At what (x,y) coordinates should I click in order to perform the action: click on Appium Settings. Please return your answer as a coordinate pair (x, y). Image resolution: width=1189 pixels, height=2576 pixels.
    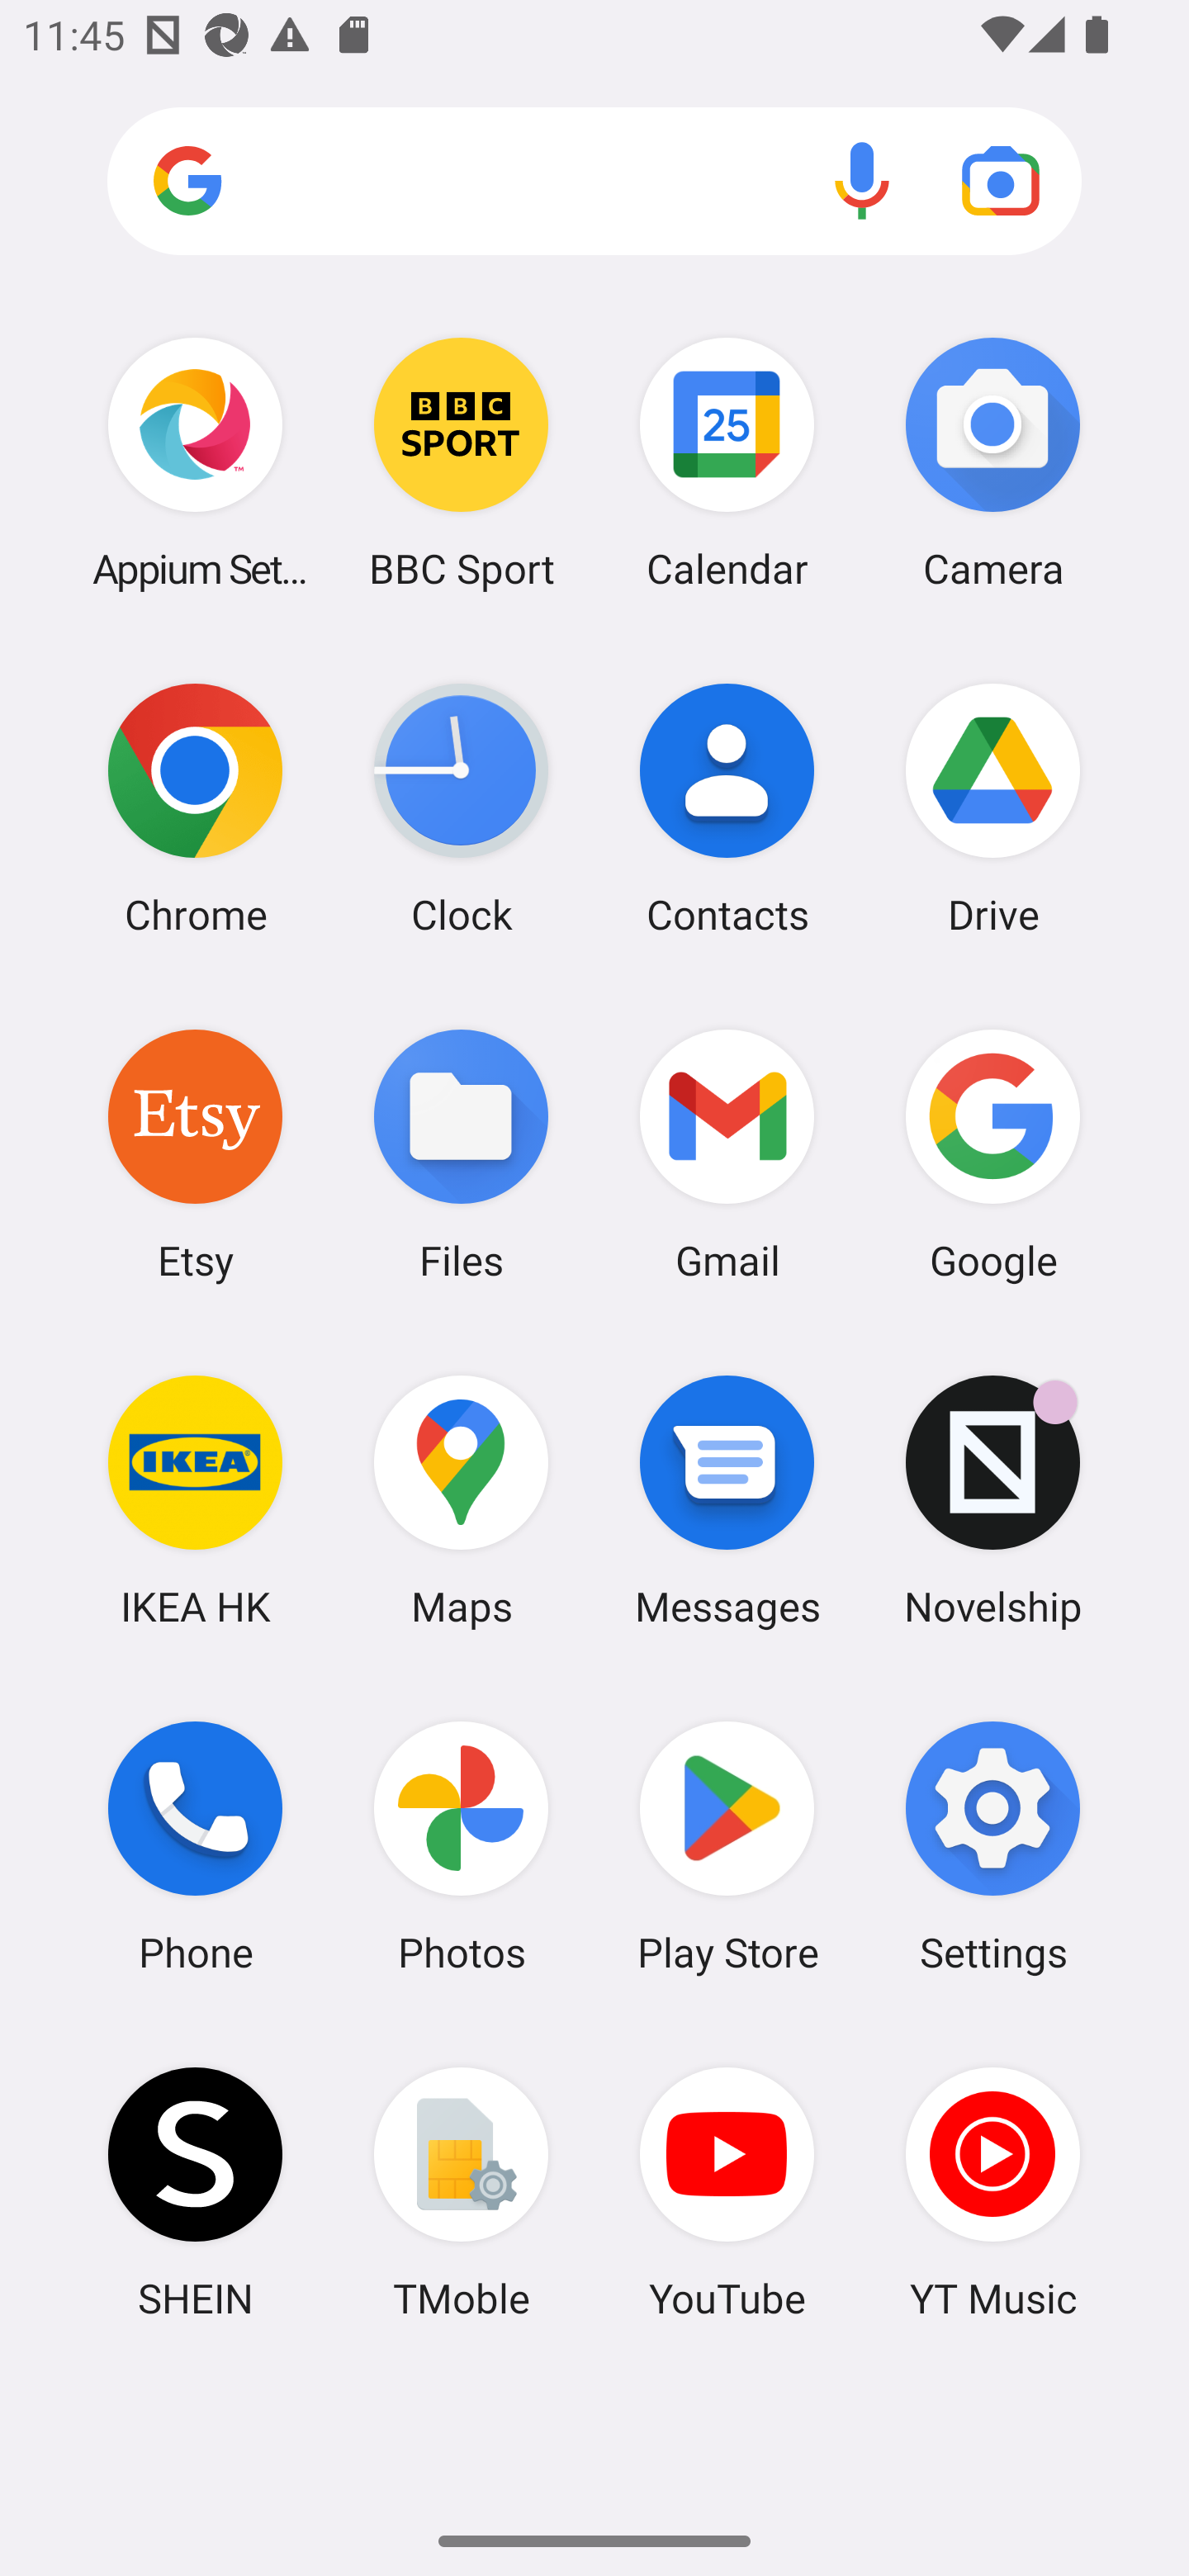
    Looking at the image, I should click on (195, 462).